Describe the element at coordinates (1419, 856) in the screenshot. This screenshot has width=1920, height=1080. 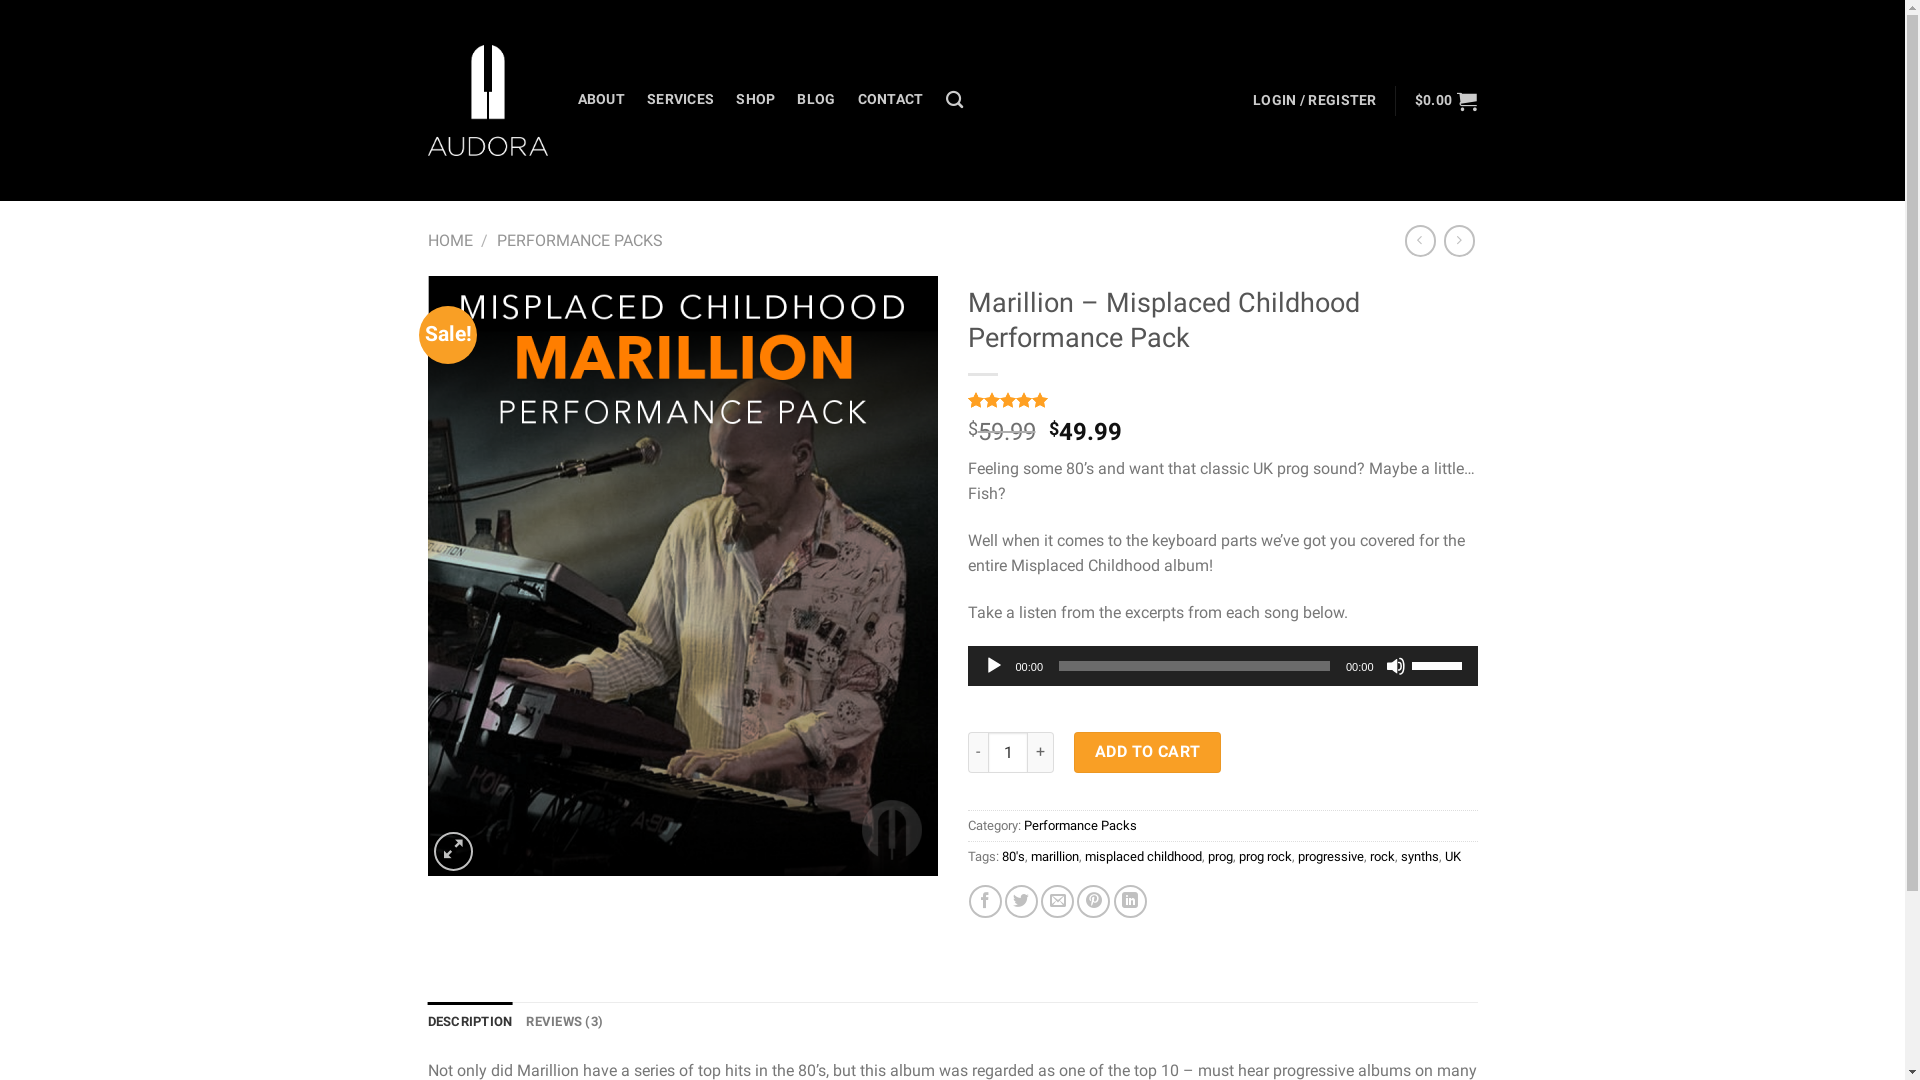
I see `synths` at that location.